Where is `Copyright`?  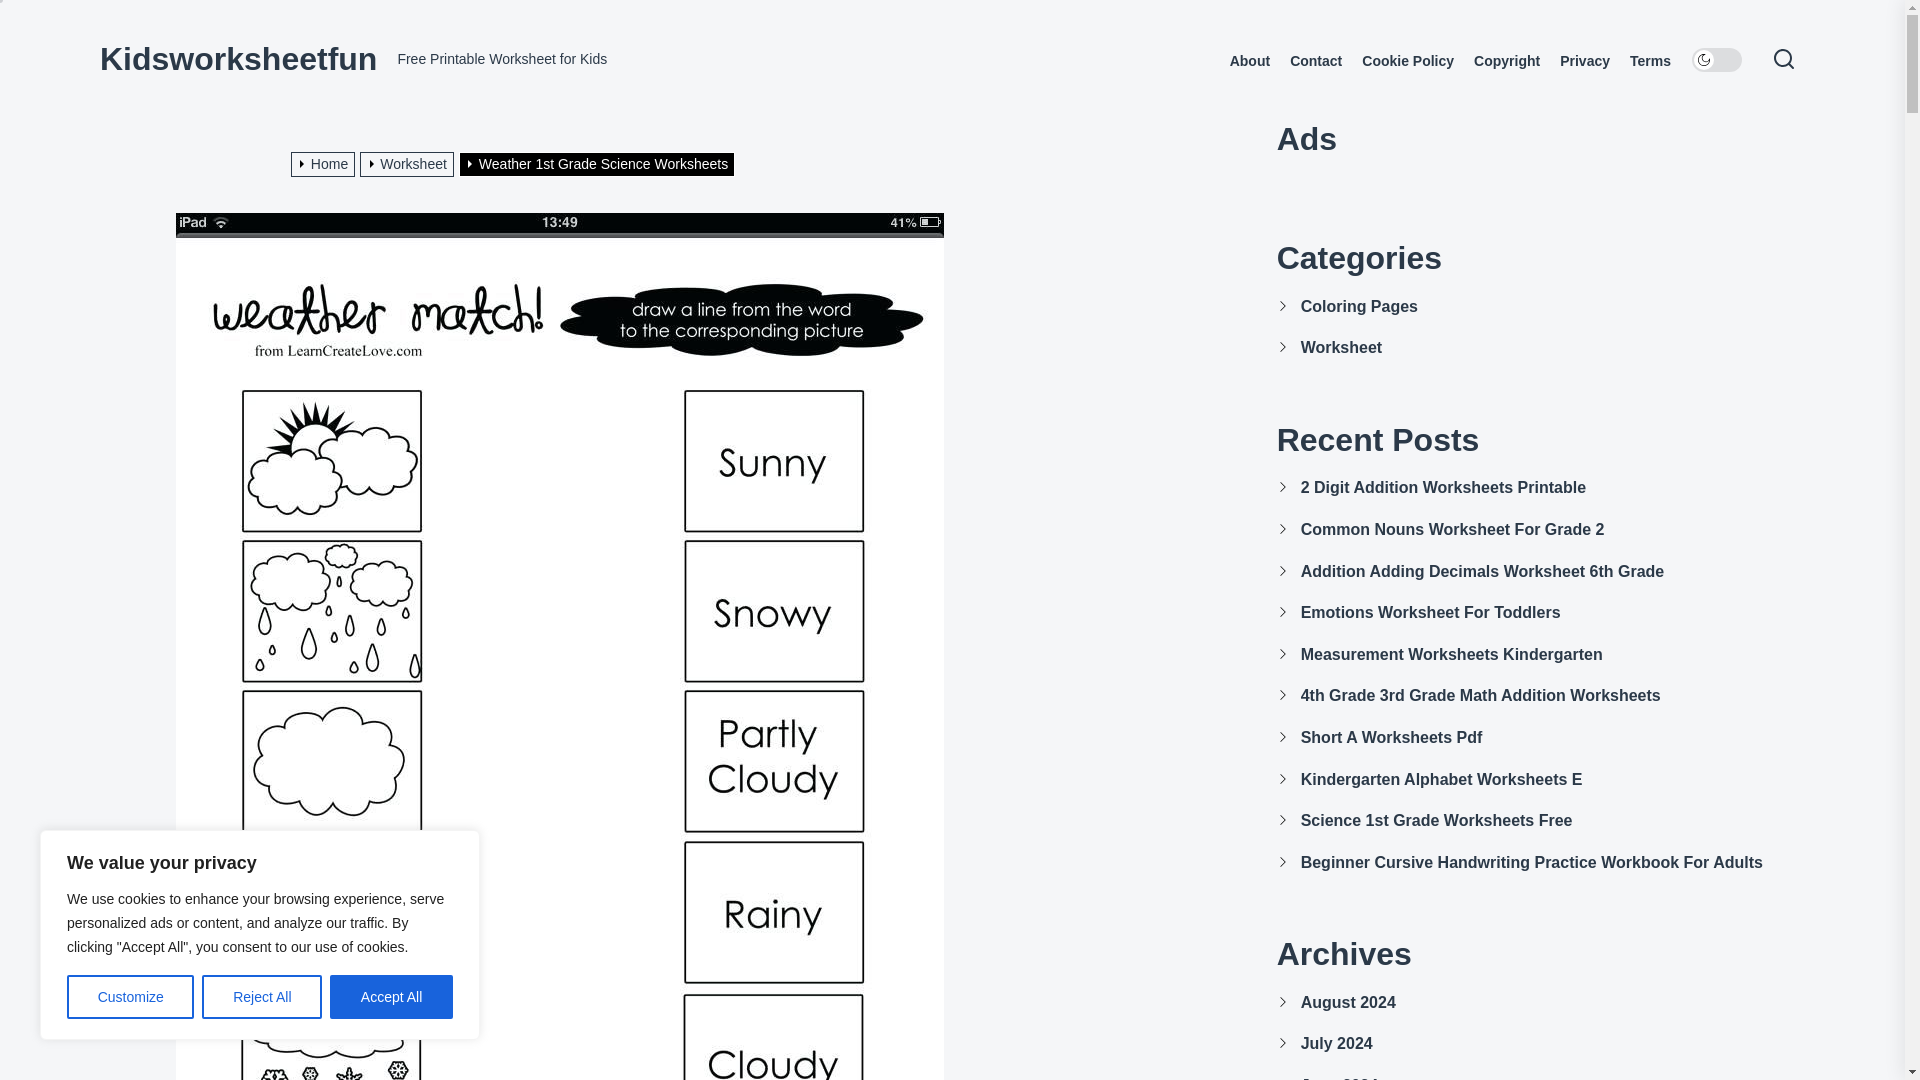
Copyright is located at coordinates (1506, 61).